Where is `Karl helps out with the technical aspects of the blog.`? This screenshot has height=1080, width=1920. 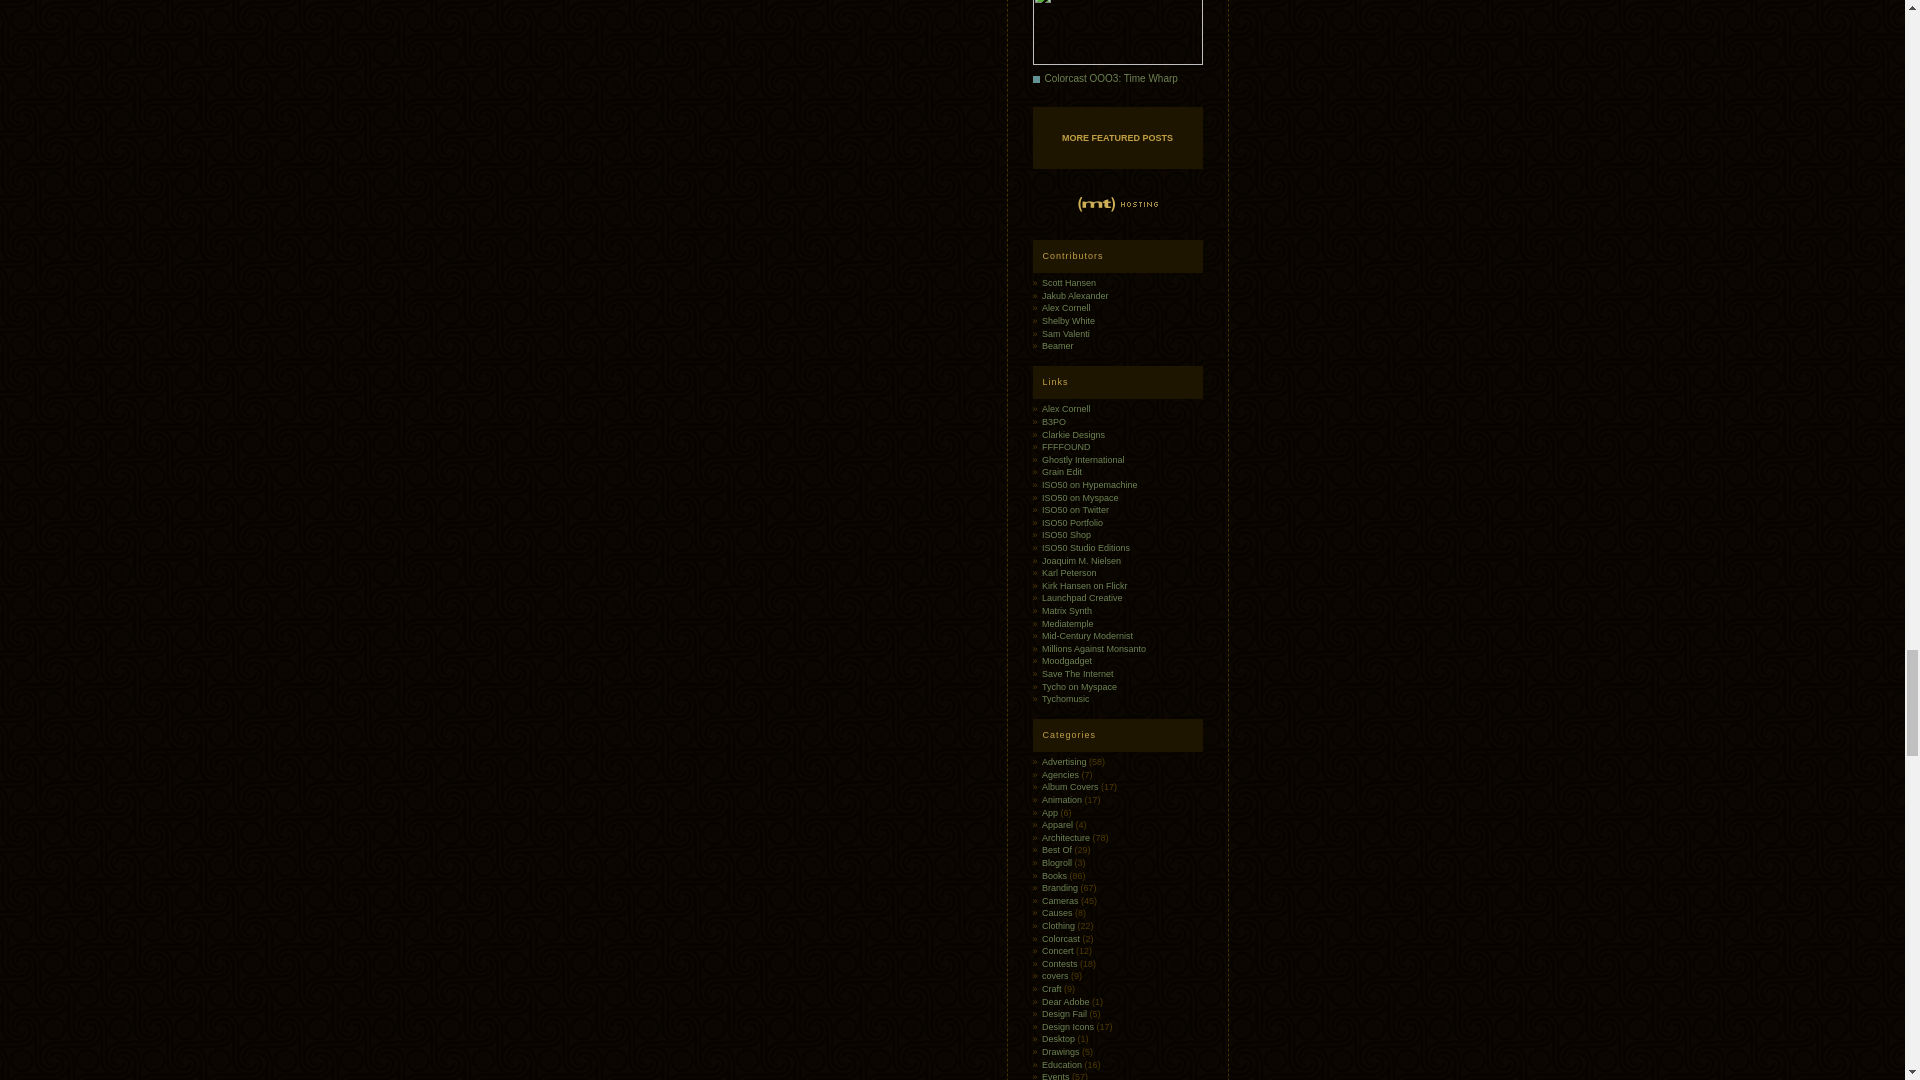
Karl helps out with the technical aspects of the blog. is located at coordinates (1069, 572).